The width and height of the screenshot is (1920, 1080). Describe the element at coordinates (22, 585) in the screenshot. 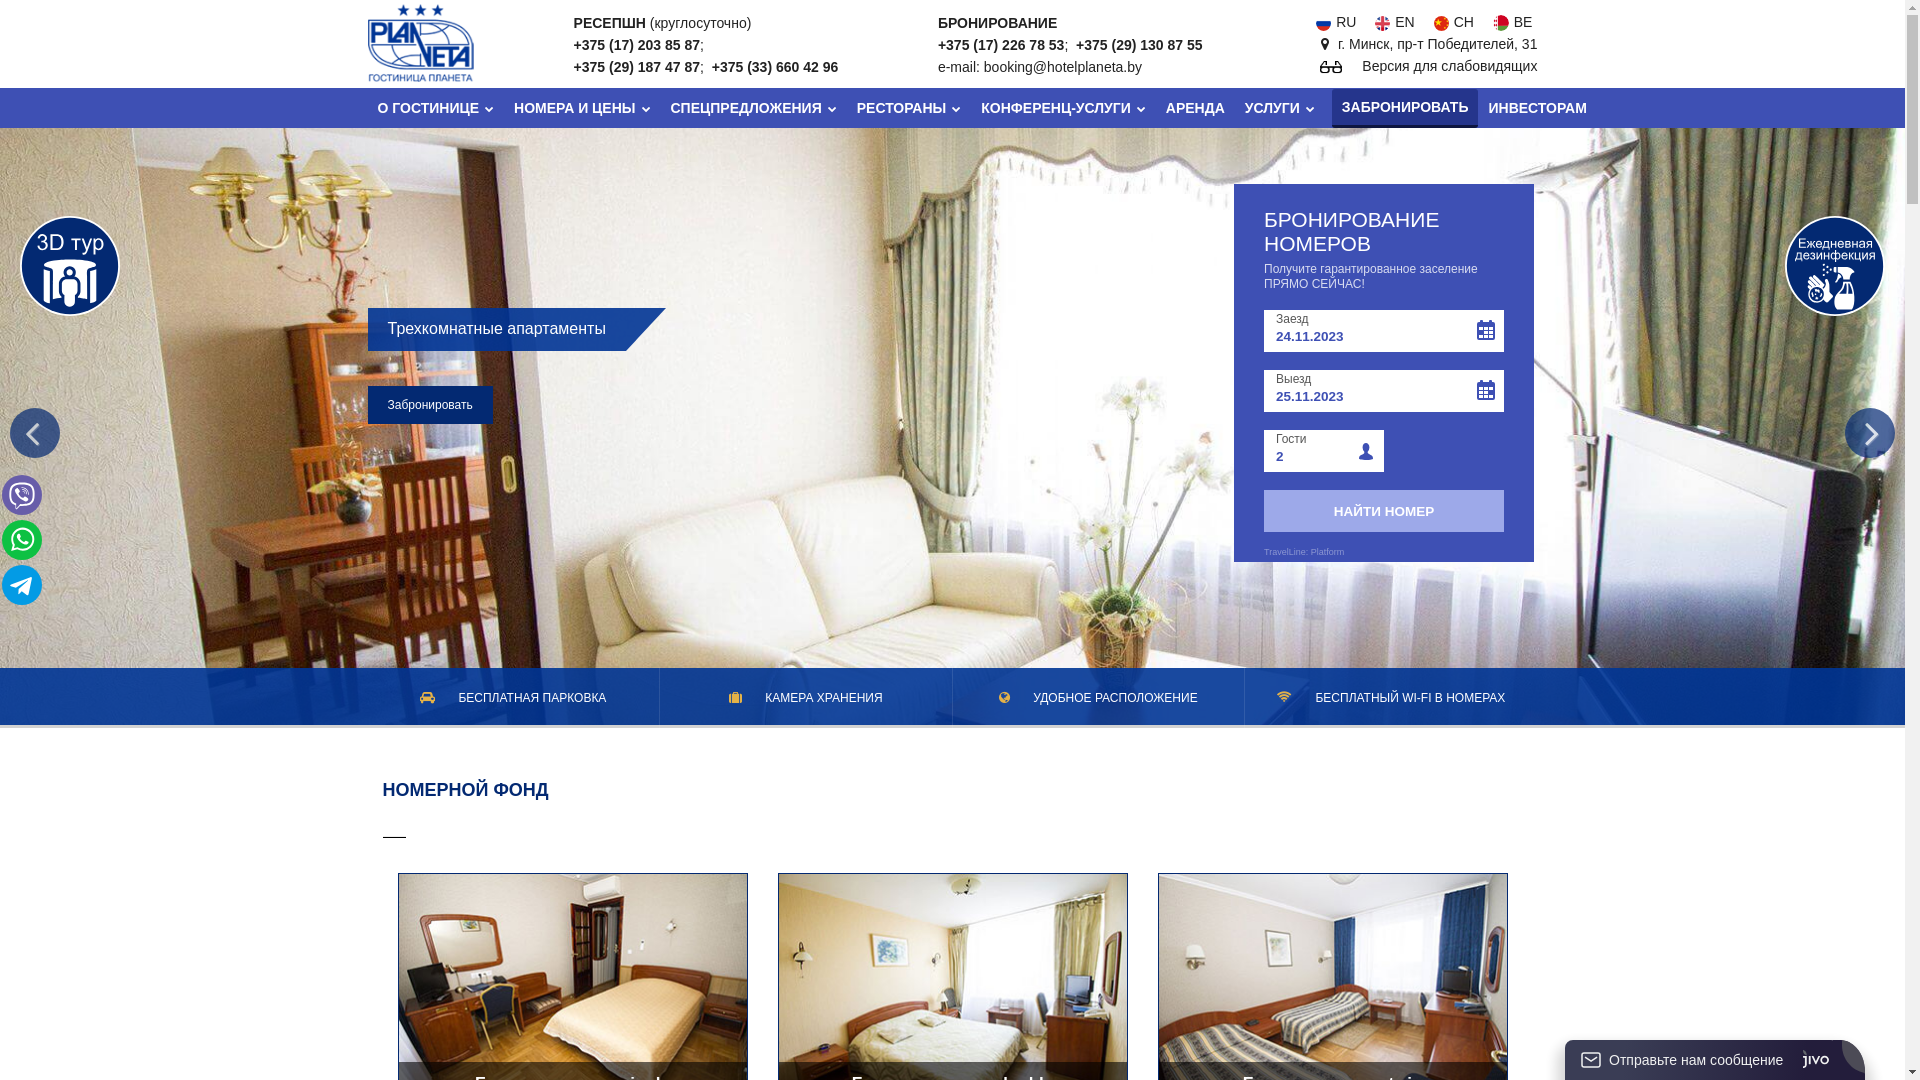

I see `telegram` at that location.